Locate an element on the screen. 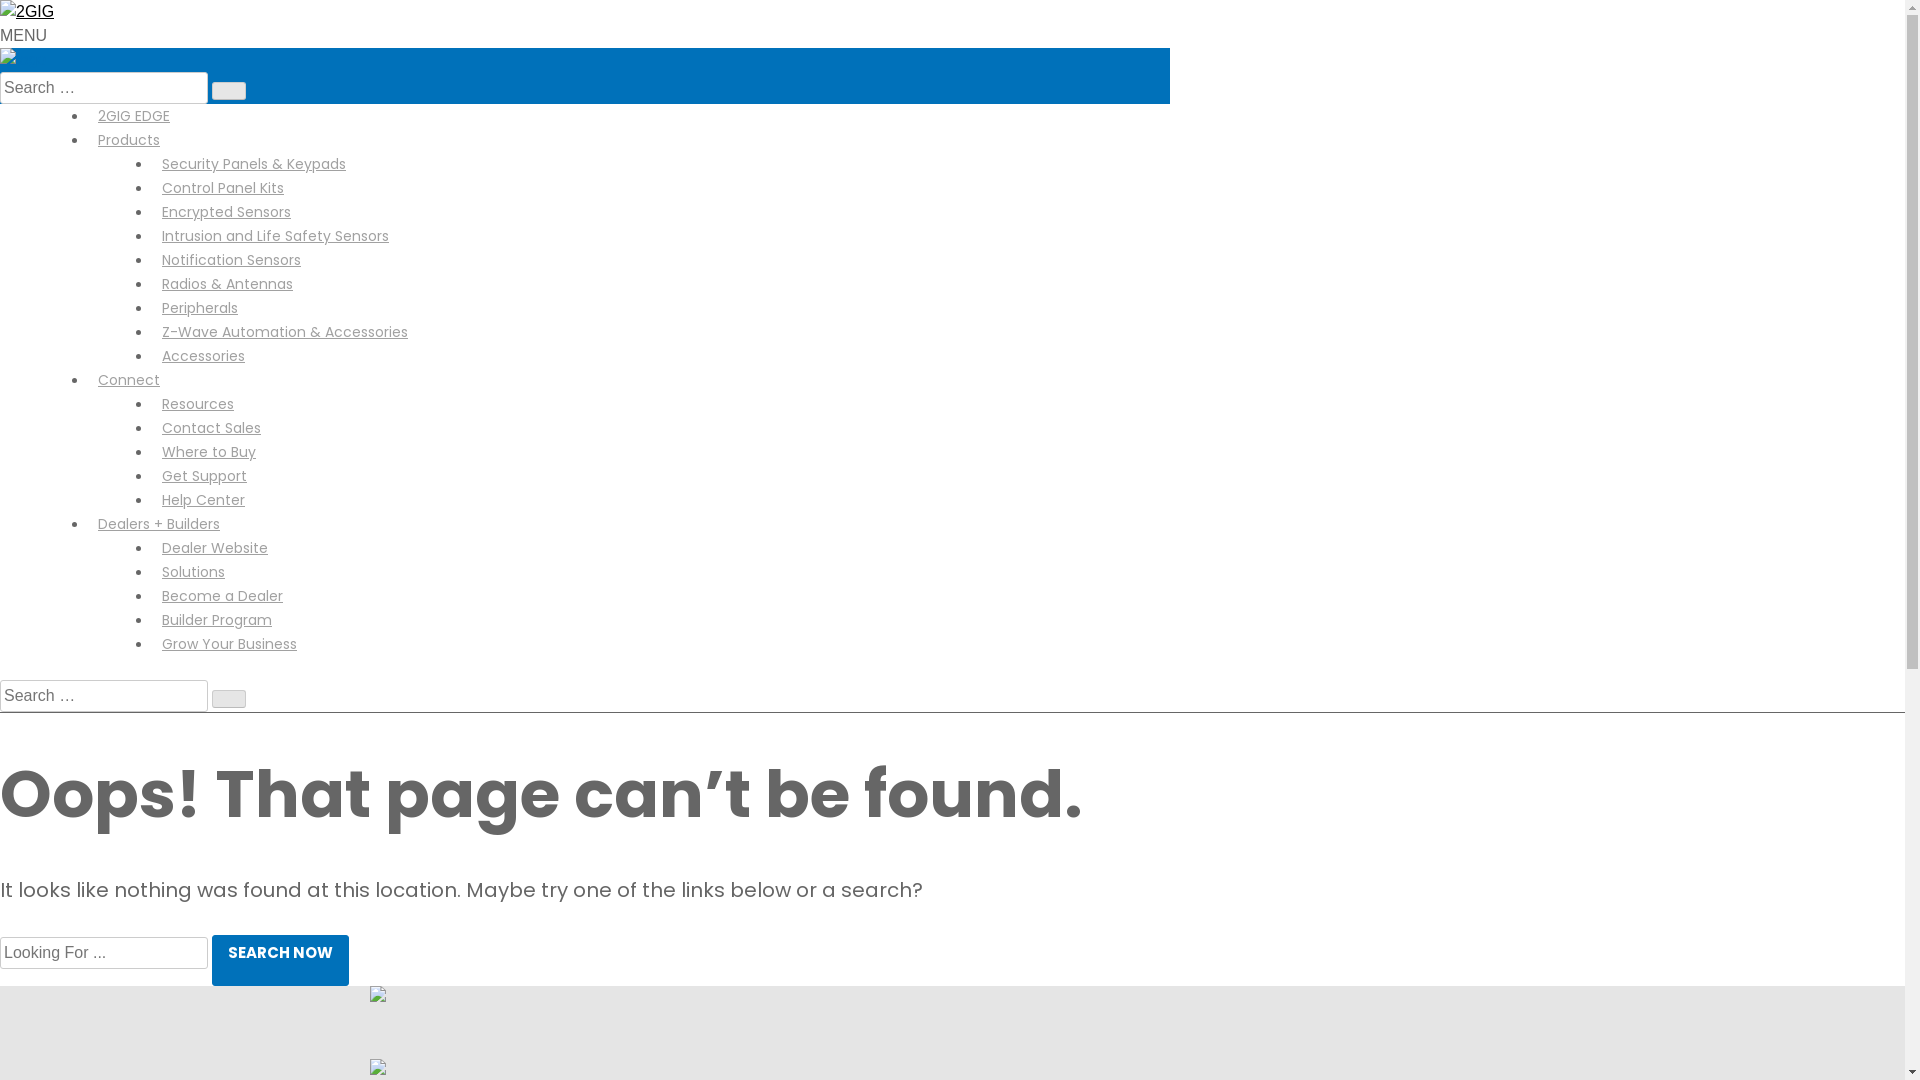 The width and height of the screenshot is (1920, 1080). Builder Program is located at coordinates (217, 620).